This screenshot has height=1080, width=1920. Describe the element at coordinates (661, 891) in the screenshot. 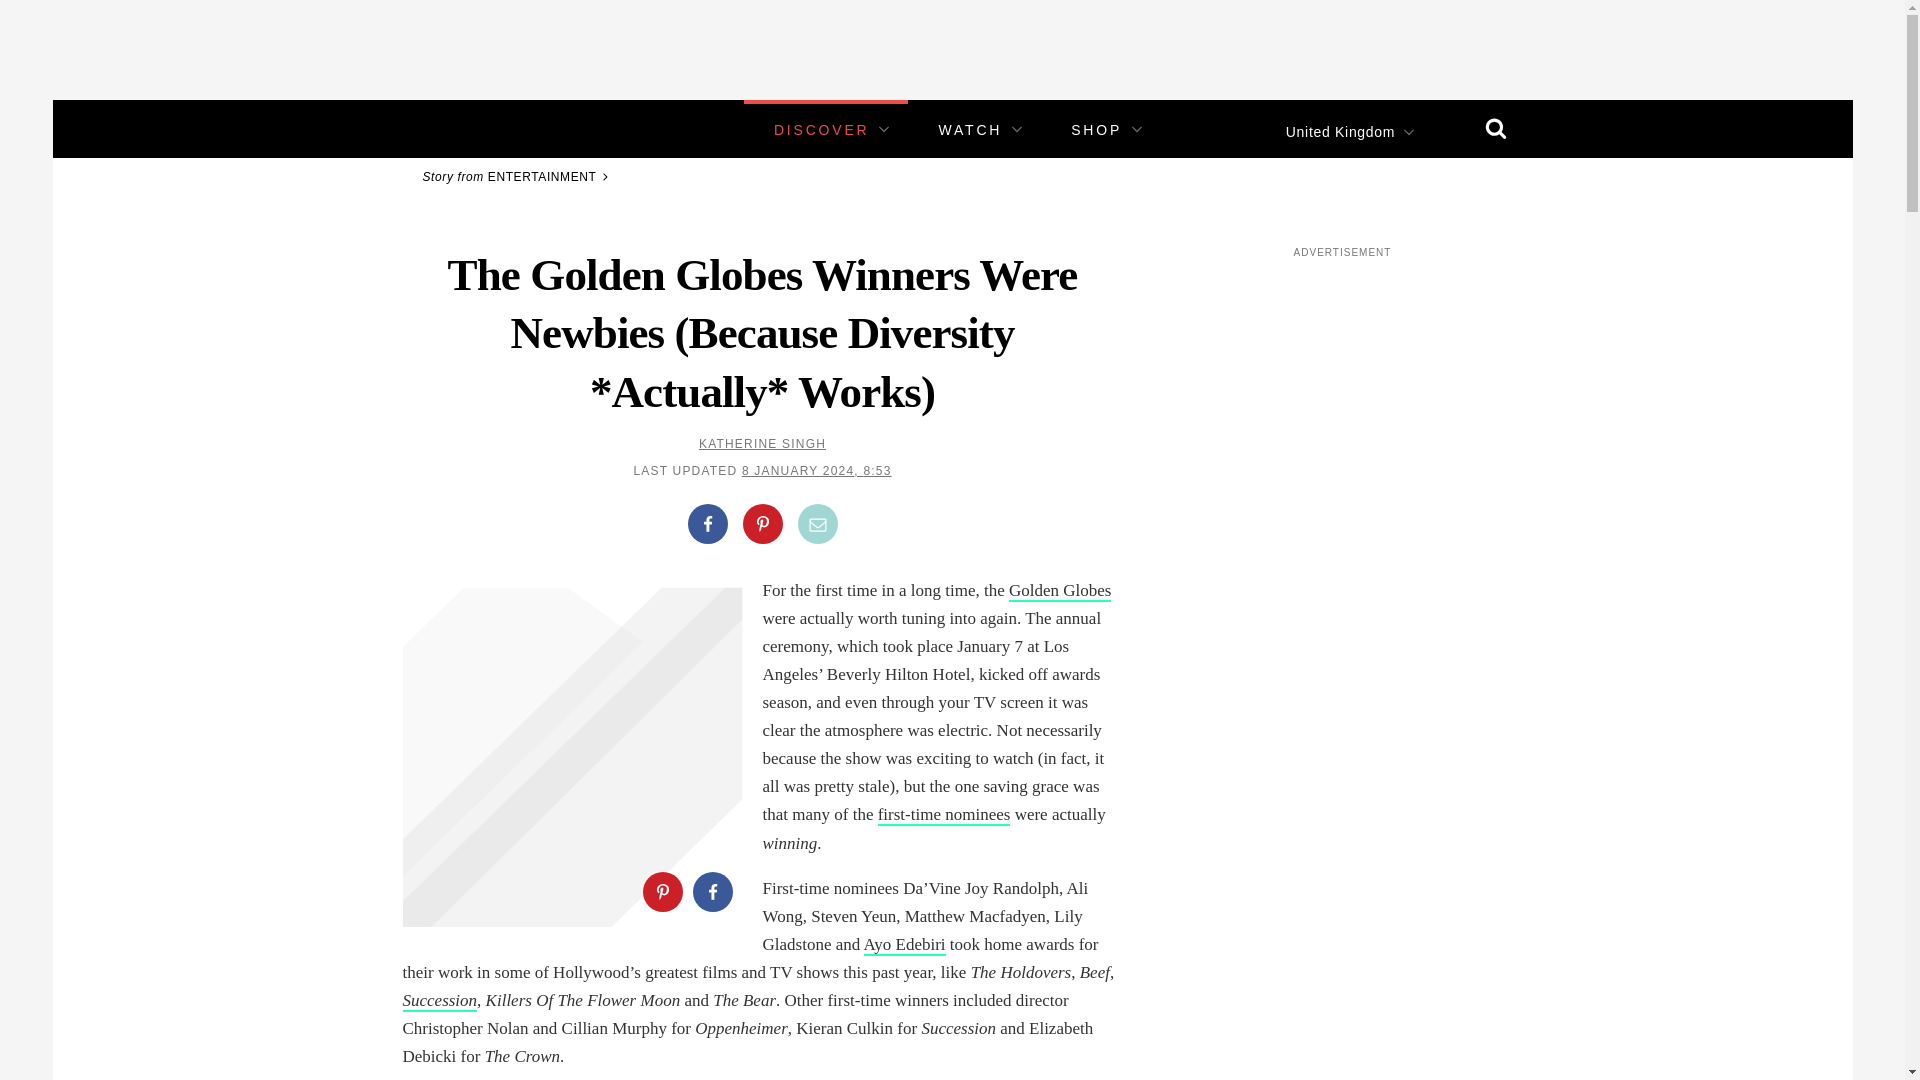

I see `Share on Pinterest` at that location.